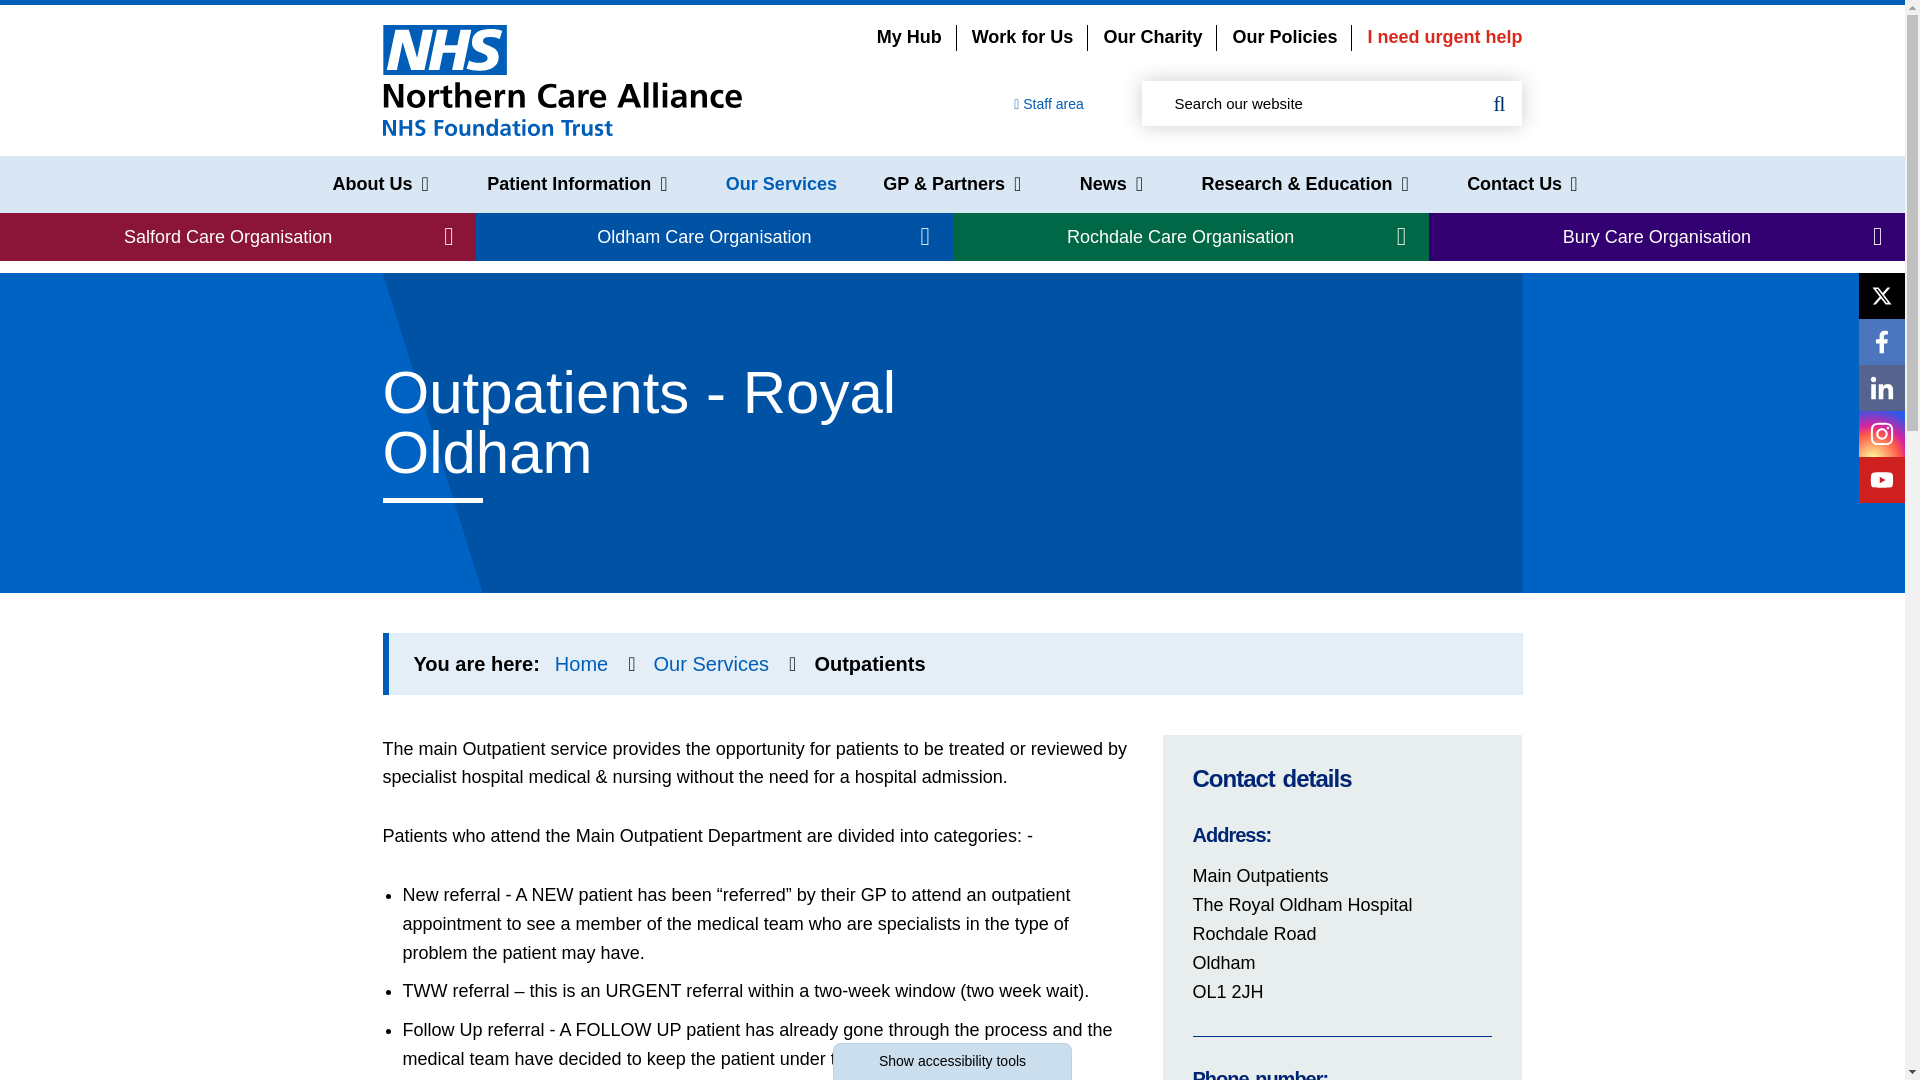 The image size is (1920, 1080). Describe the element at coordinates (1444, 37) in the screenshot. I see `I need urgent help` at that location.